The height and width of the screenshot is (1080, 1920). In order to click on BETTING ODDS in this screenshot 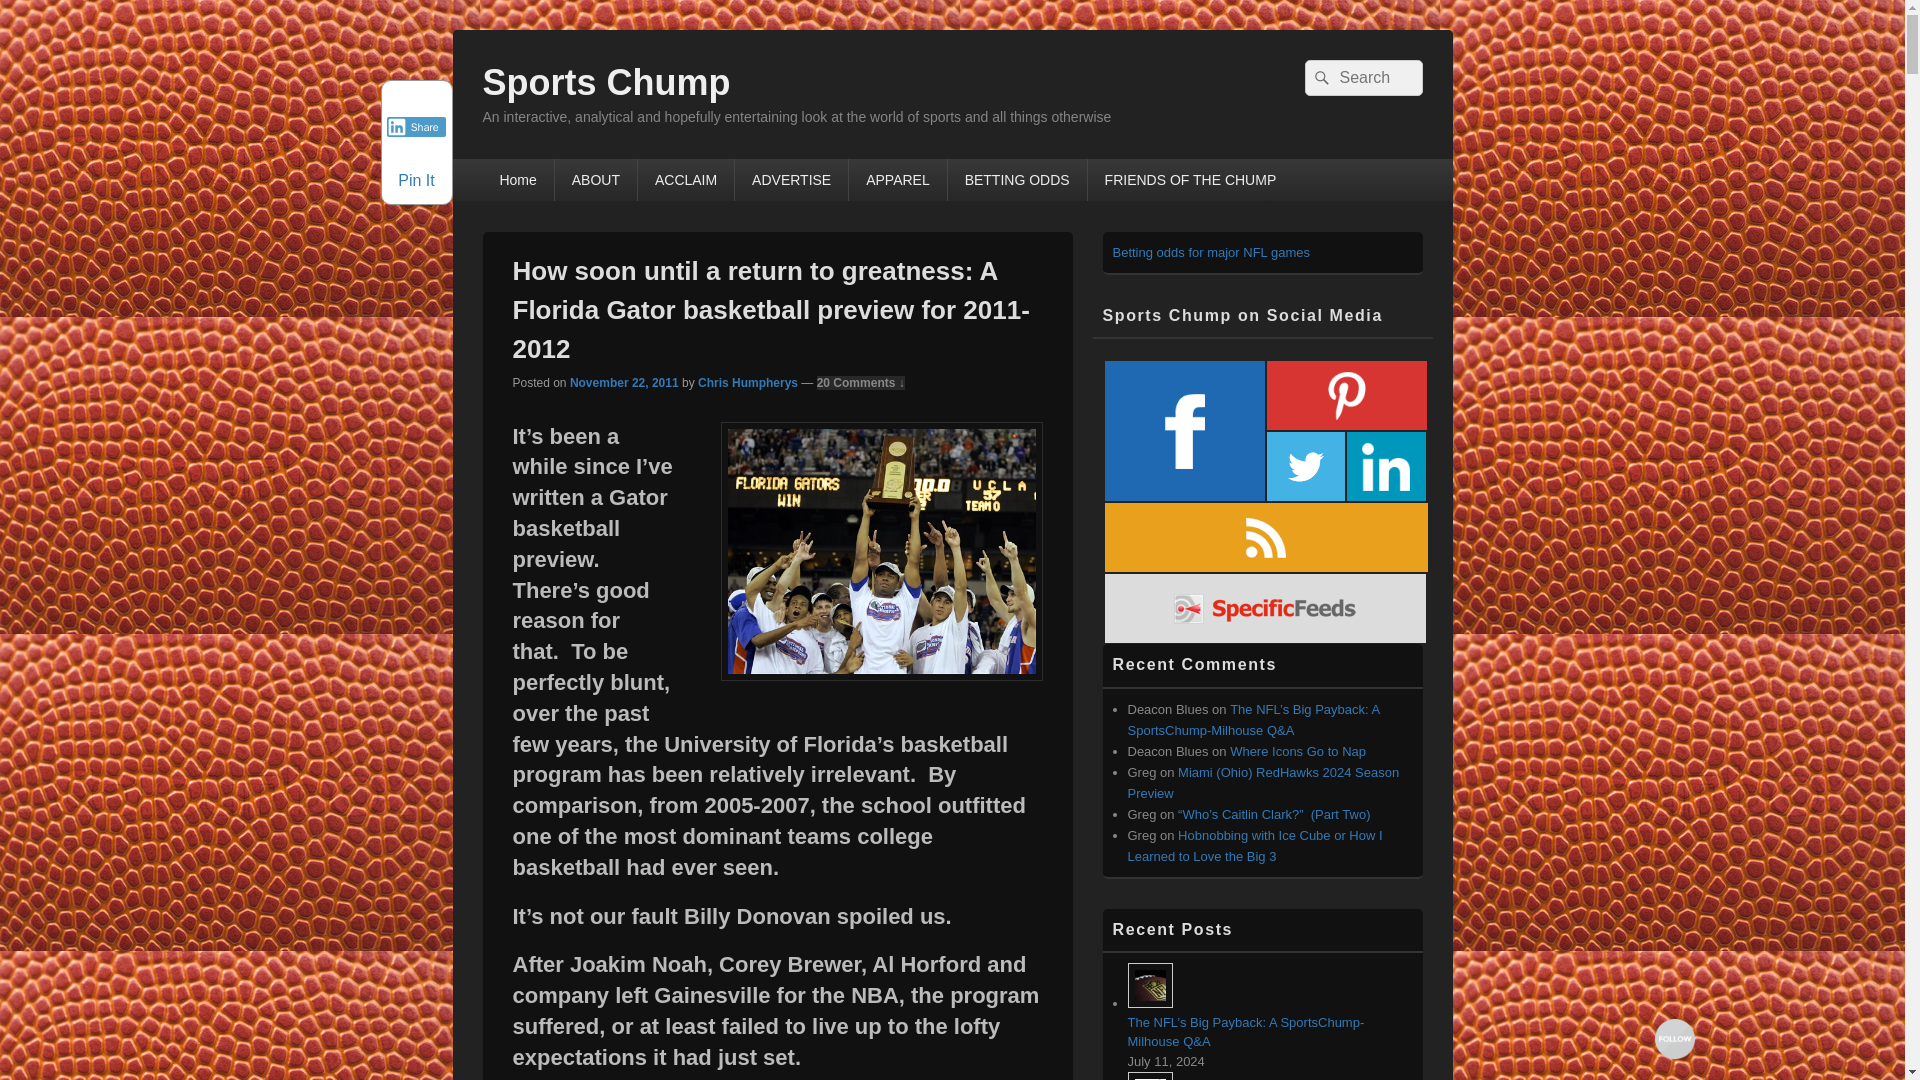, I will do `click(1017, 179)`.